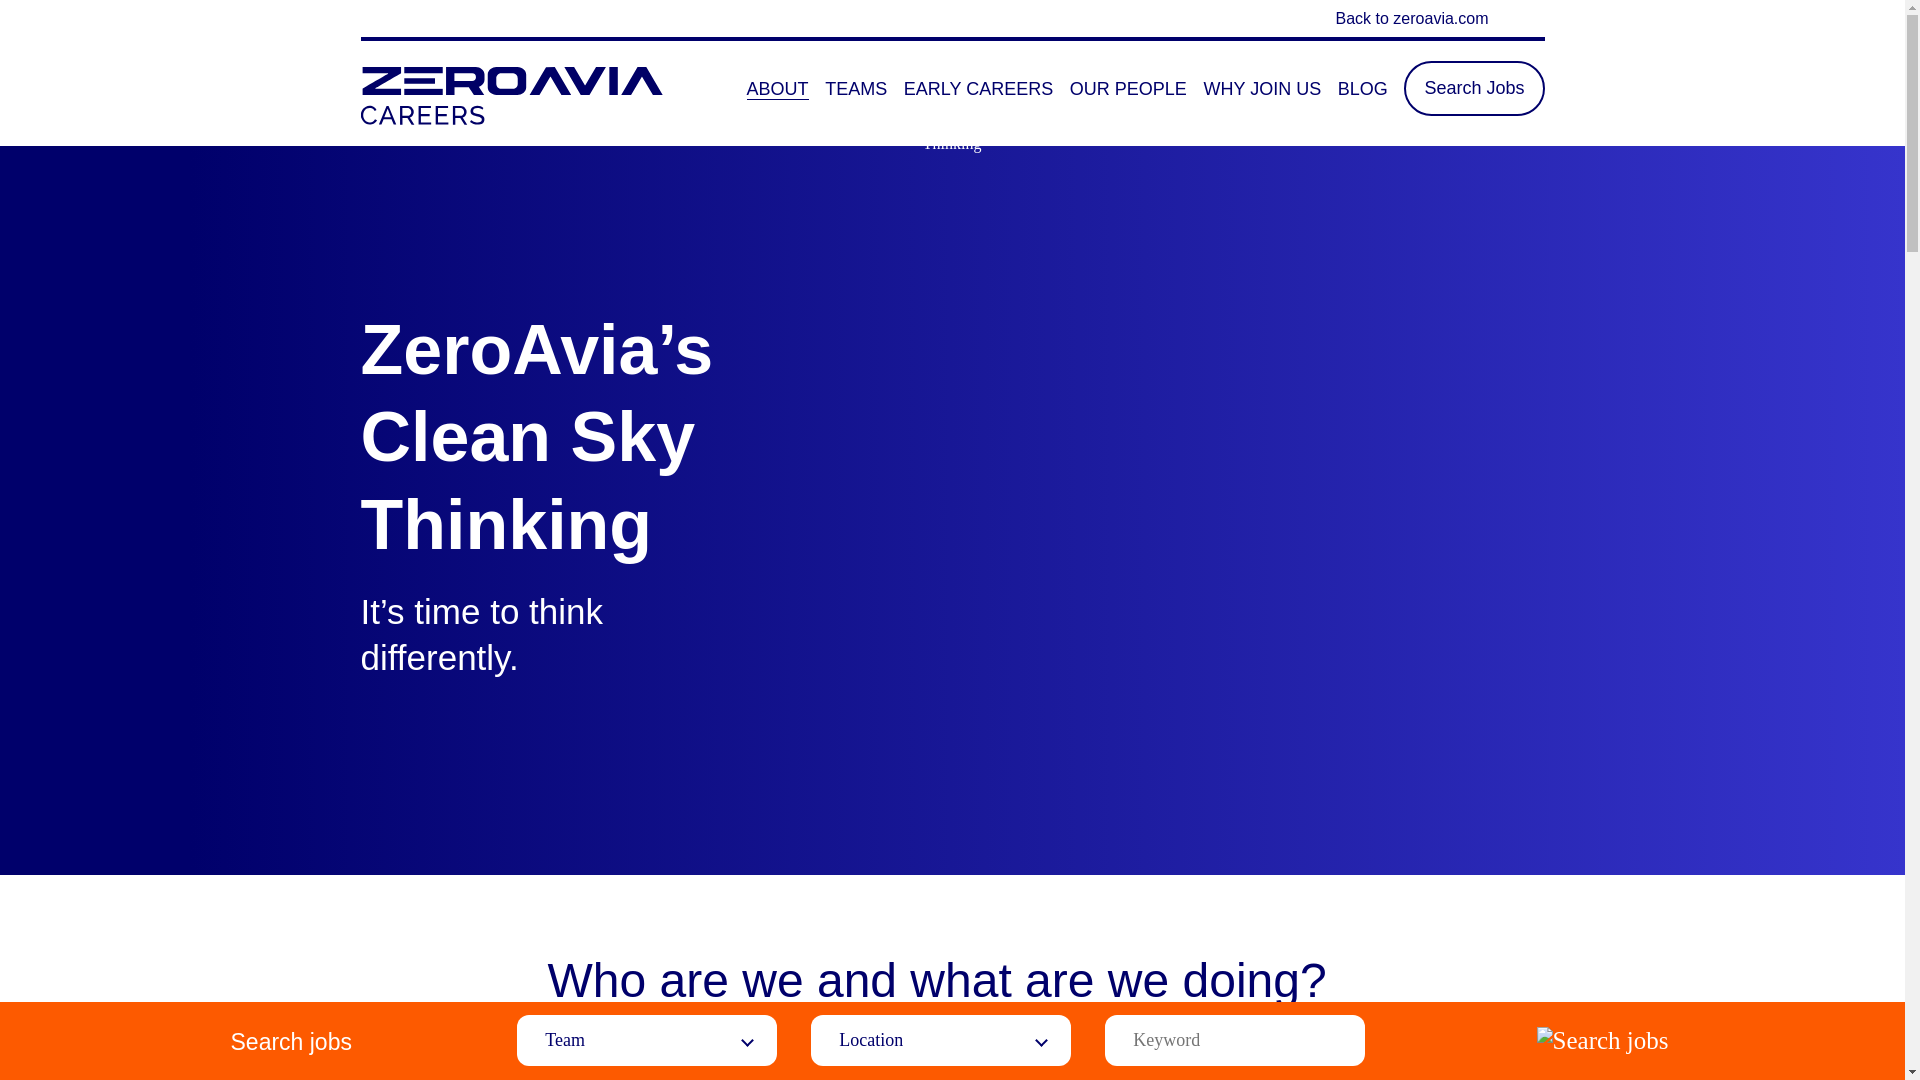 Image resolution: width=1920 pixels, height=1080 pixels. I want to click on WHY JOIN US, so click(1262, 88).